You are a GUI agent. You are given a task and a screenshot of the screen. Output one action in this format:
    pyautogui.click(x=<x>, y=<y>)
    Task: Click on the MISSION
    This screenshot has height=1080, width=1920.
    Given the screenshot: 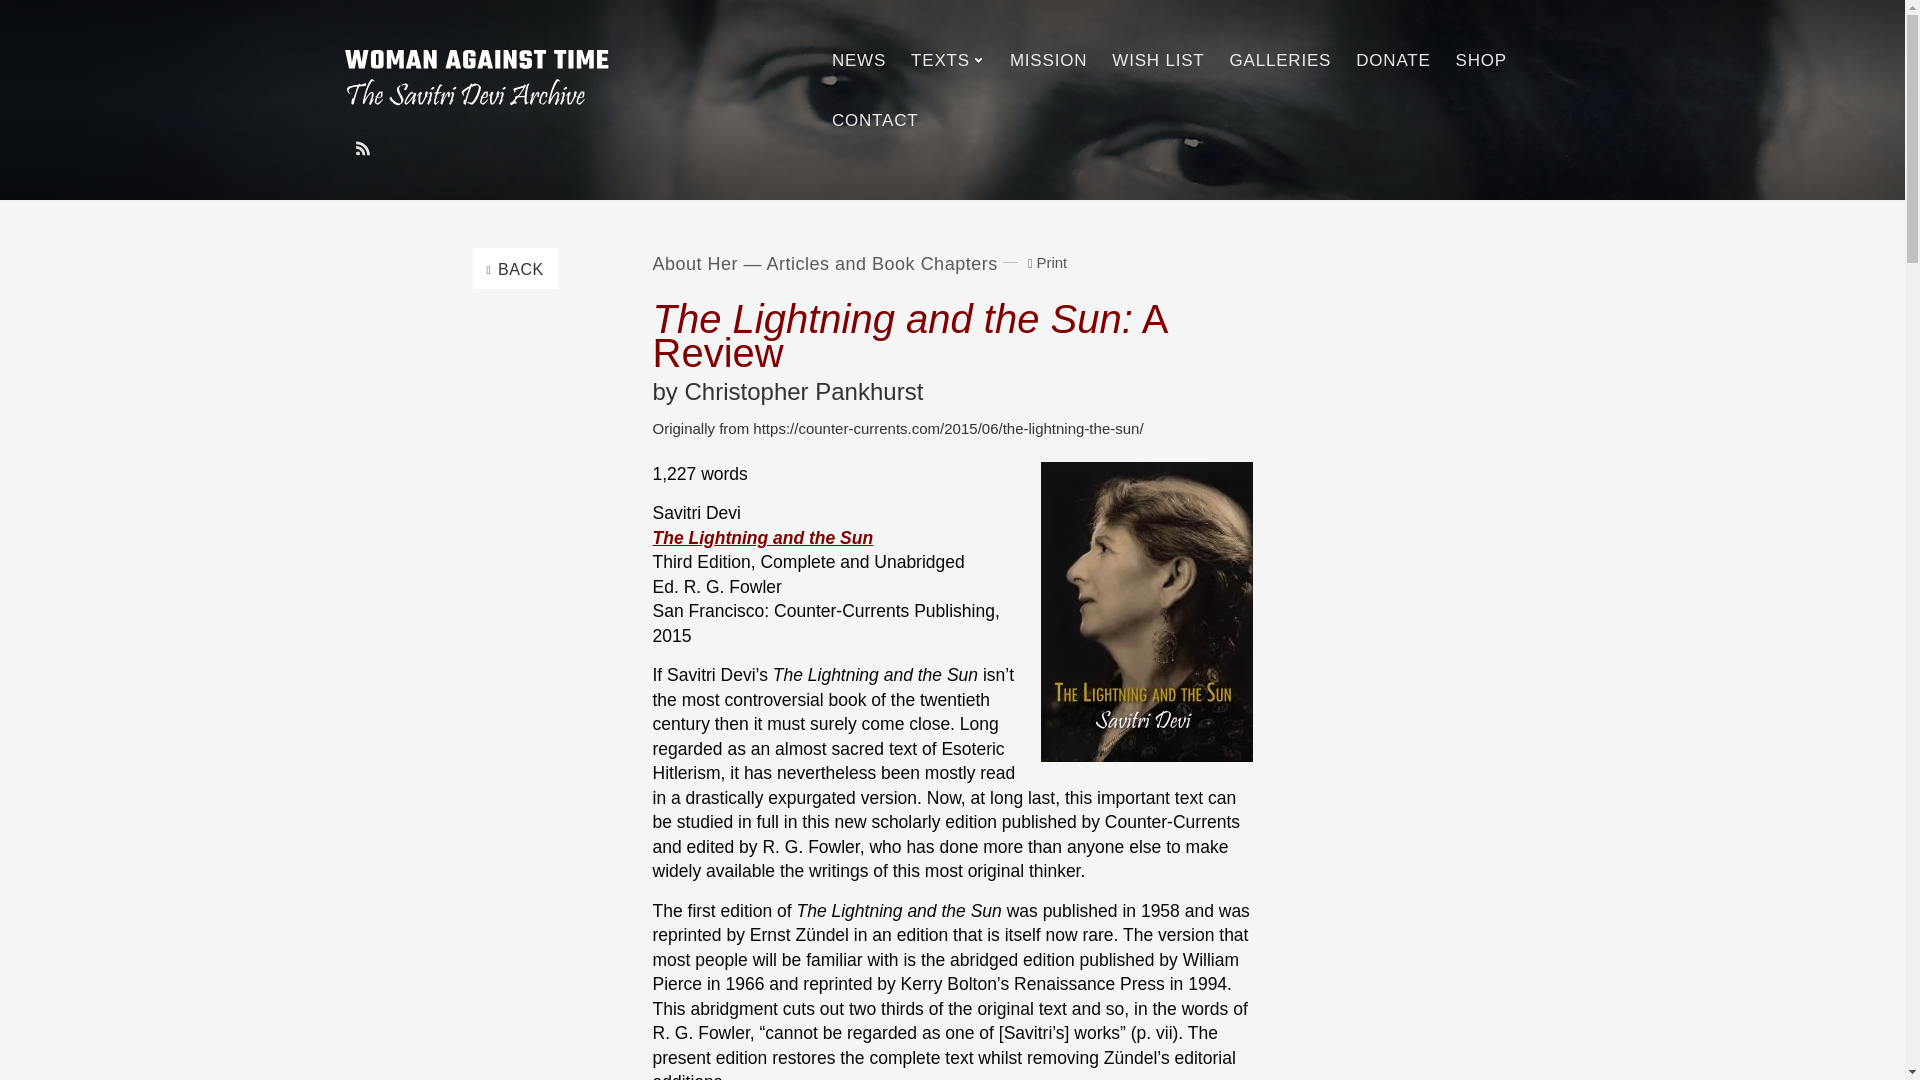 What is the action you would take?
    pyautogui.click(x=1048, y=60)
    